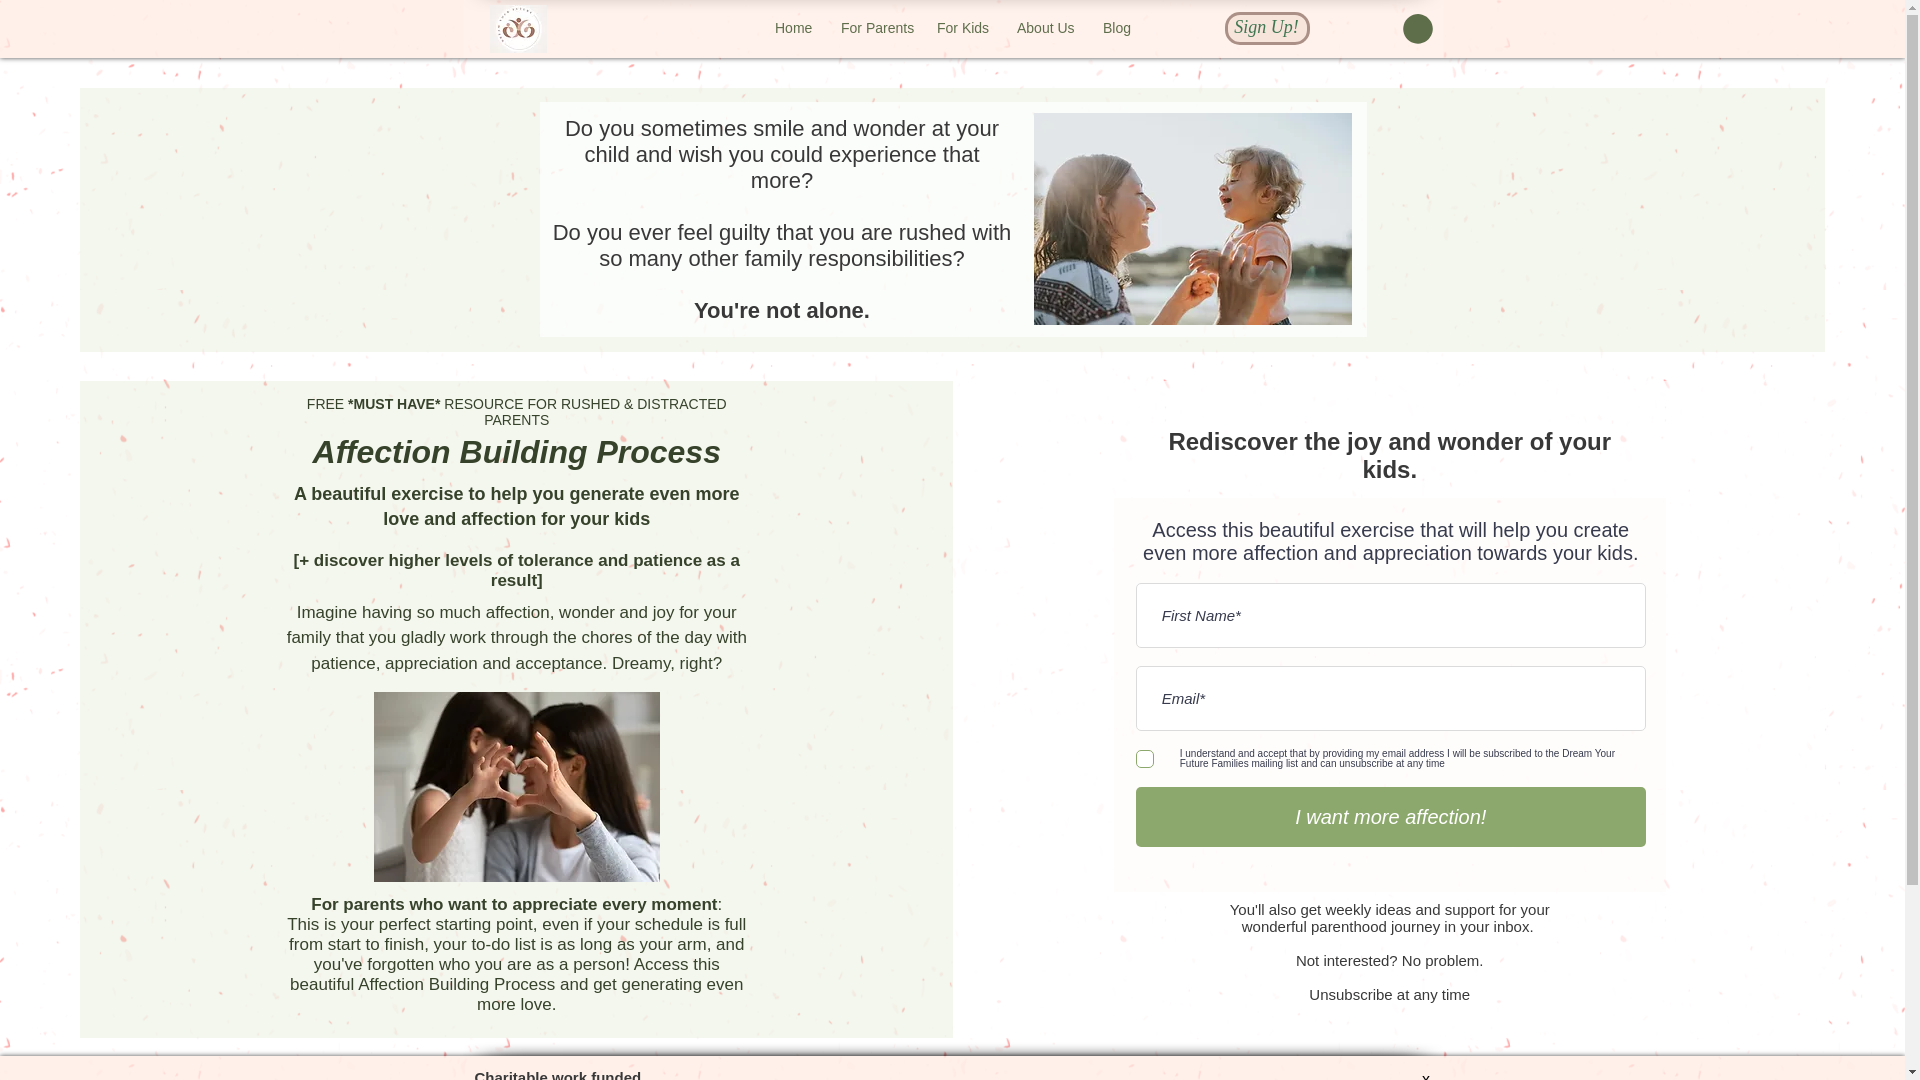  Describe the element at coordinates (1390, 816) in the screenshot. I see `I want more affection!` at that location.